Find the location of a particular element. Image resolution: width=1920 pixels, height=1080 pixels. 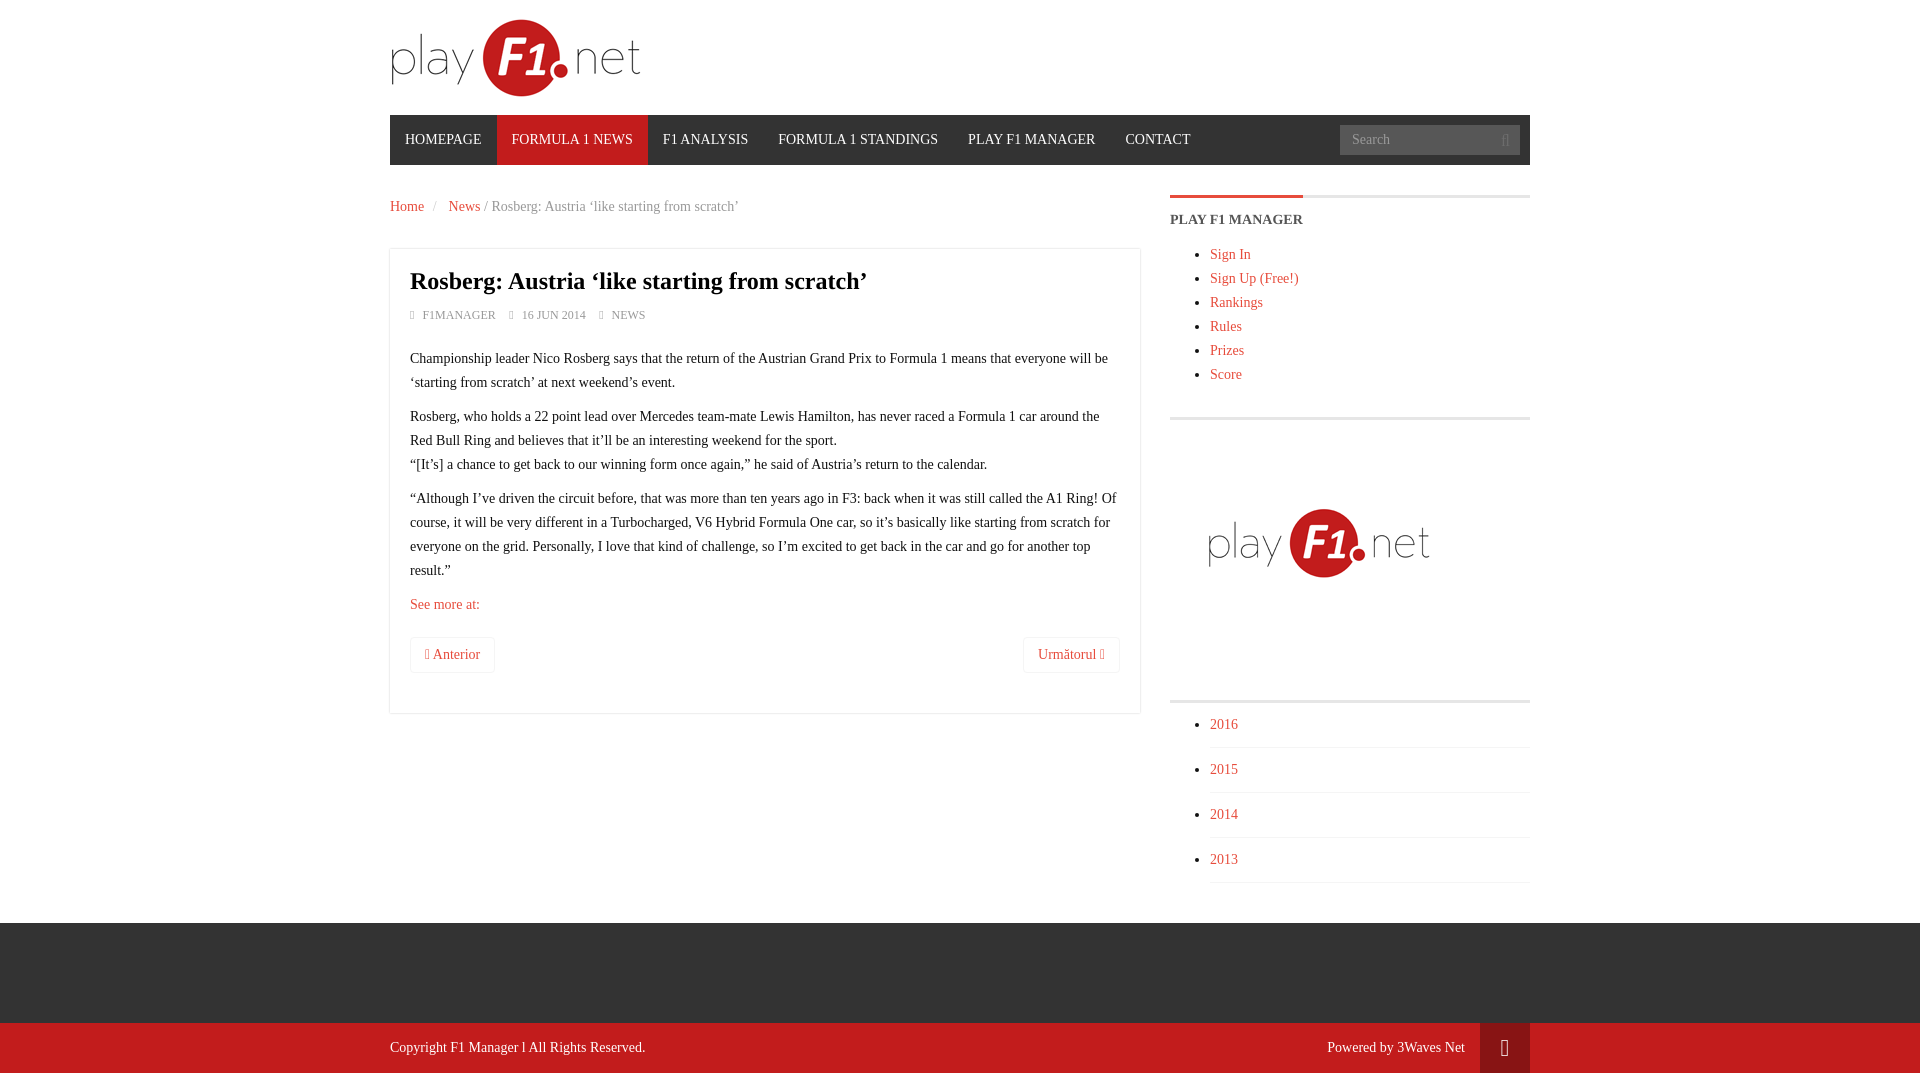

2013 is located at coordinates (1224, 860).